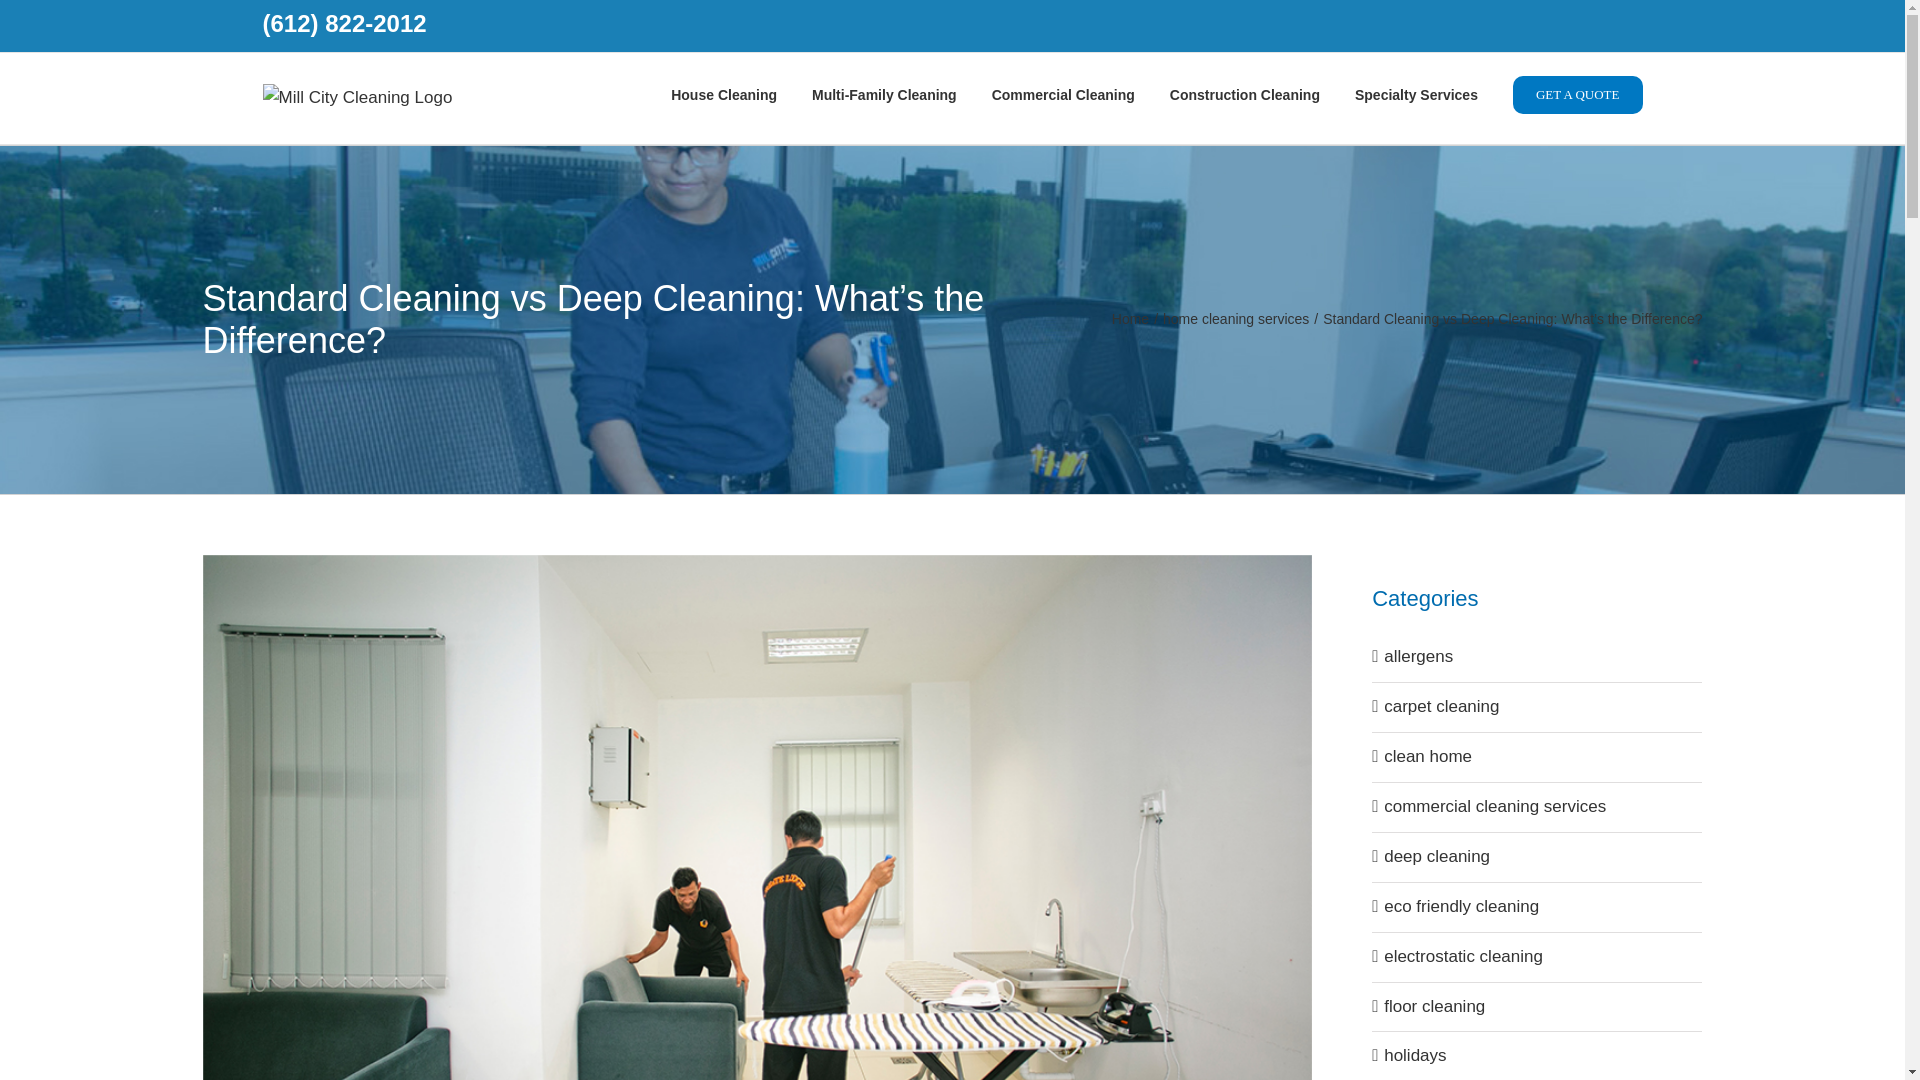 The height and width of the screenshot is (1080, 1920). Describe the element at coordinates (1063, 94) in the screenshot. I see `Commercial Cleaning` at that location.